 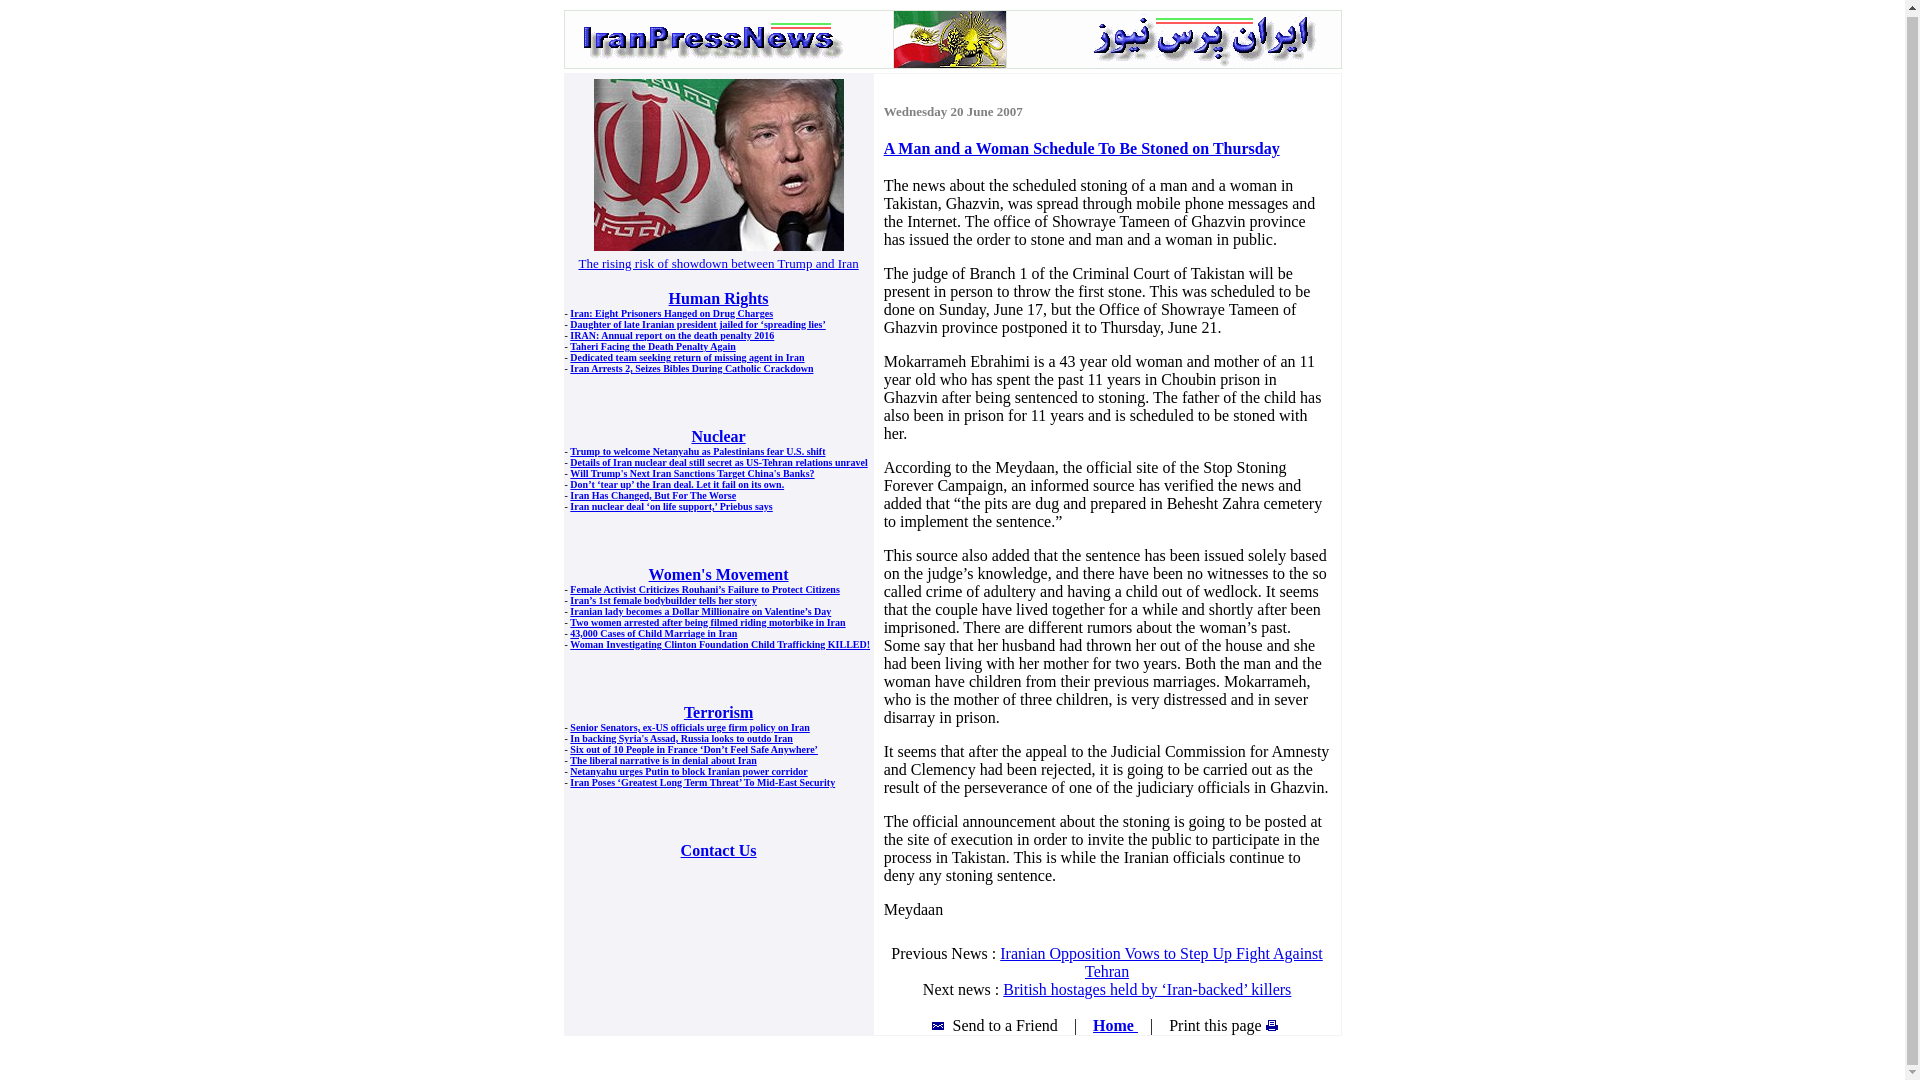 I want to click on Women's Movement, so click(x=718, y=574).